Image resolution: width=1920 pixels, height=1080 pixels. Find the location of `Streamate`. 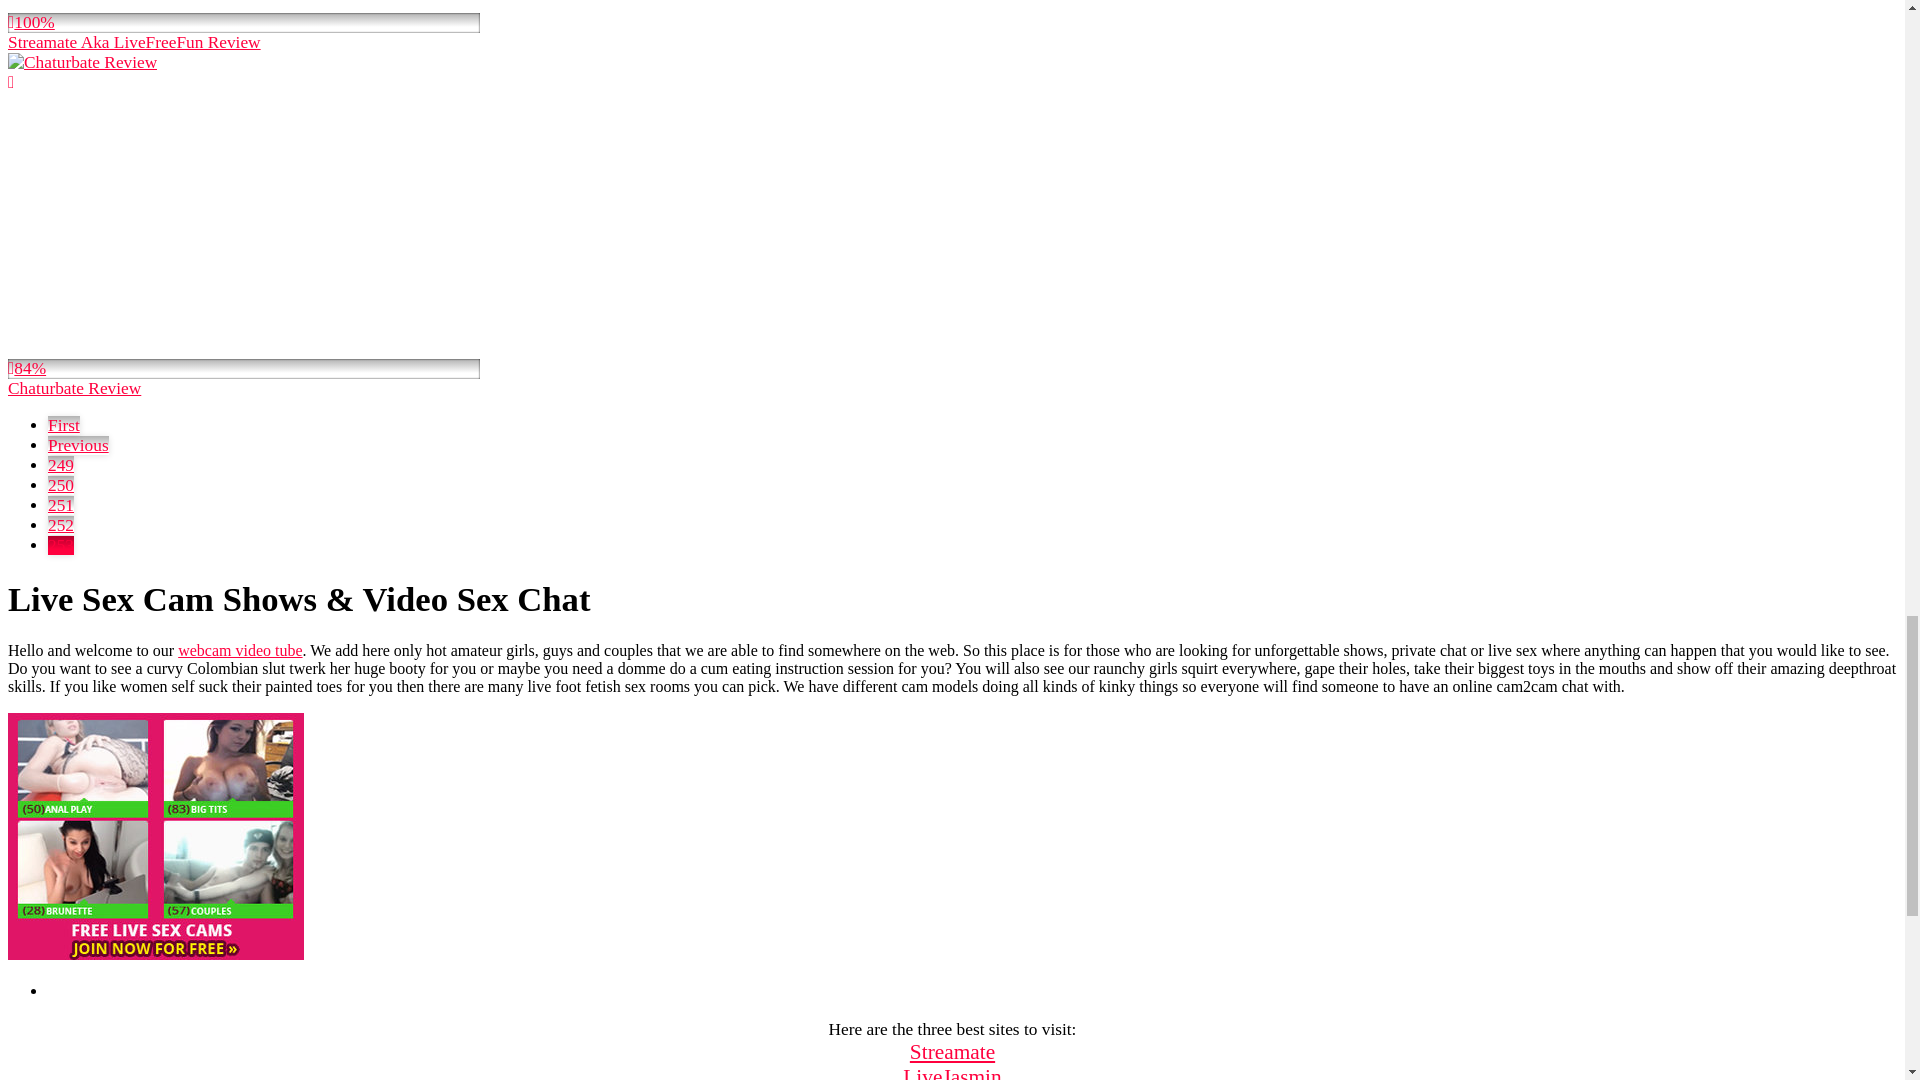

Streamate is located at coordinates (952, 1052).